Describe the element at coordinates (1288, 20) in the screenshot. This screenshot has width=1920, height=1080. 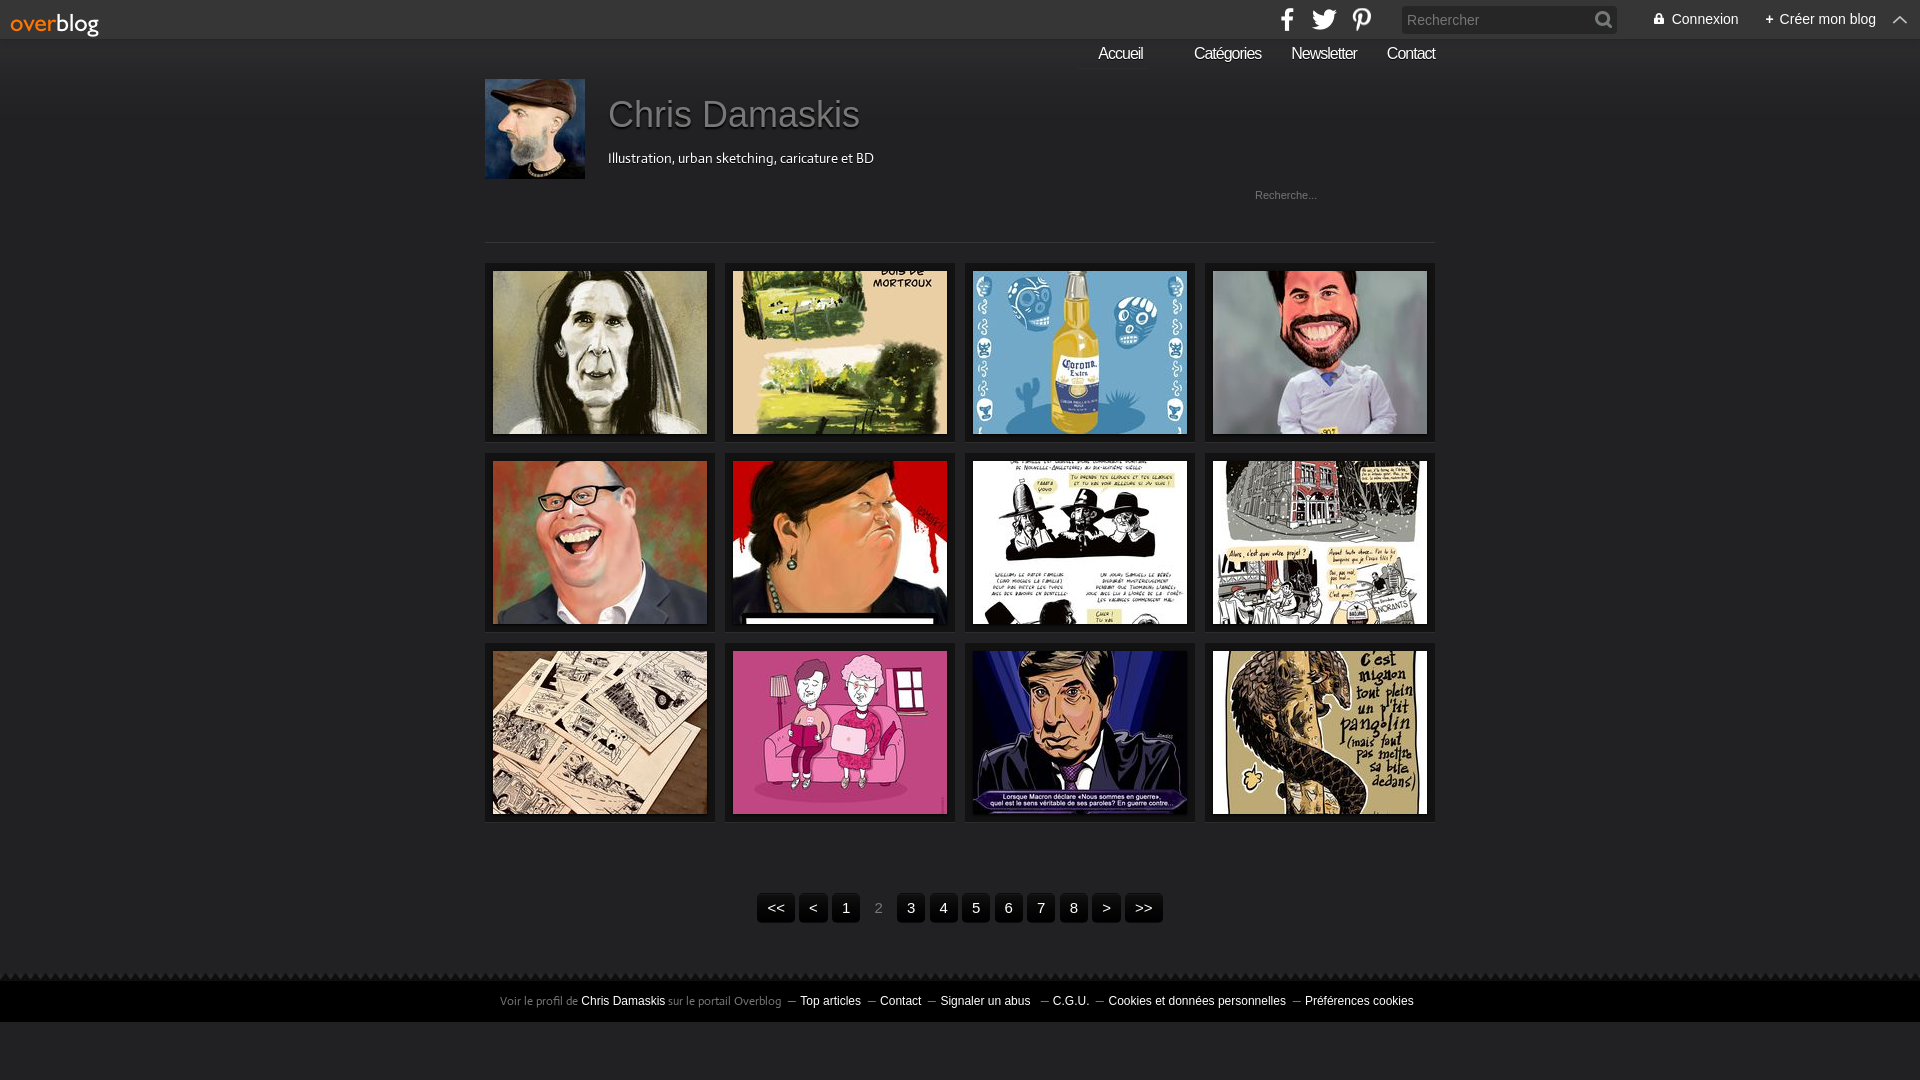
I see ` facebook` at that location.